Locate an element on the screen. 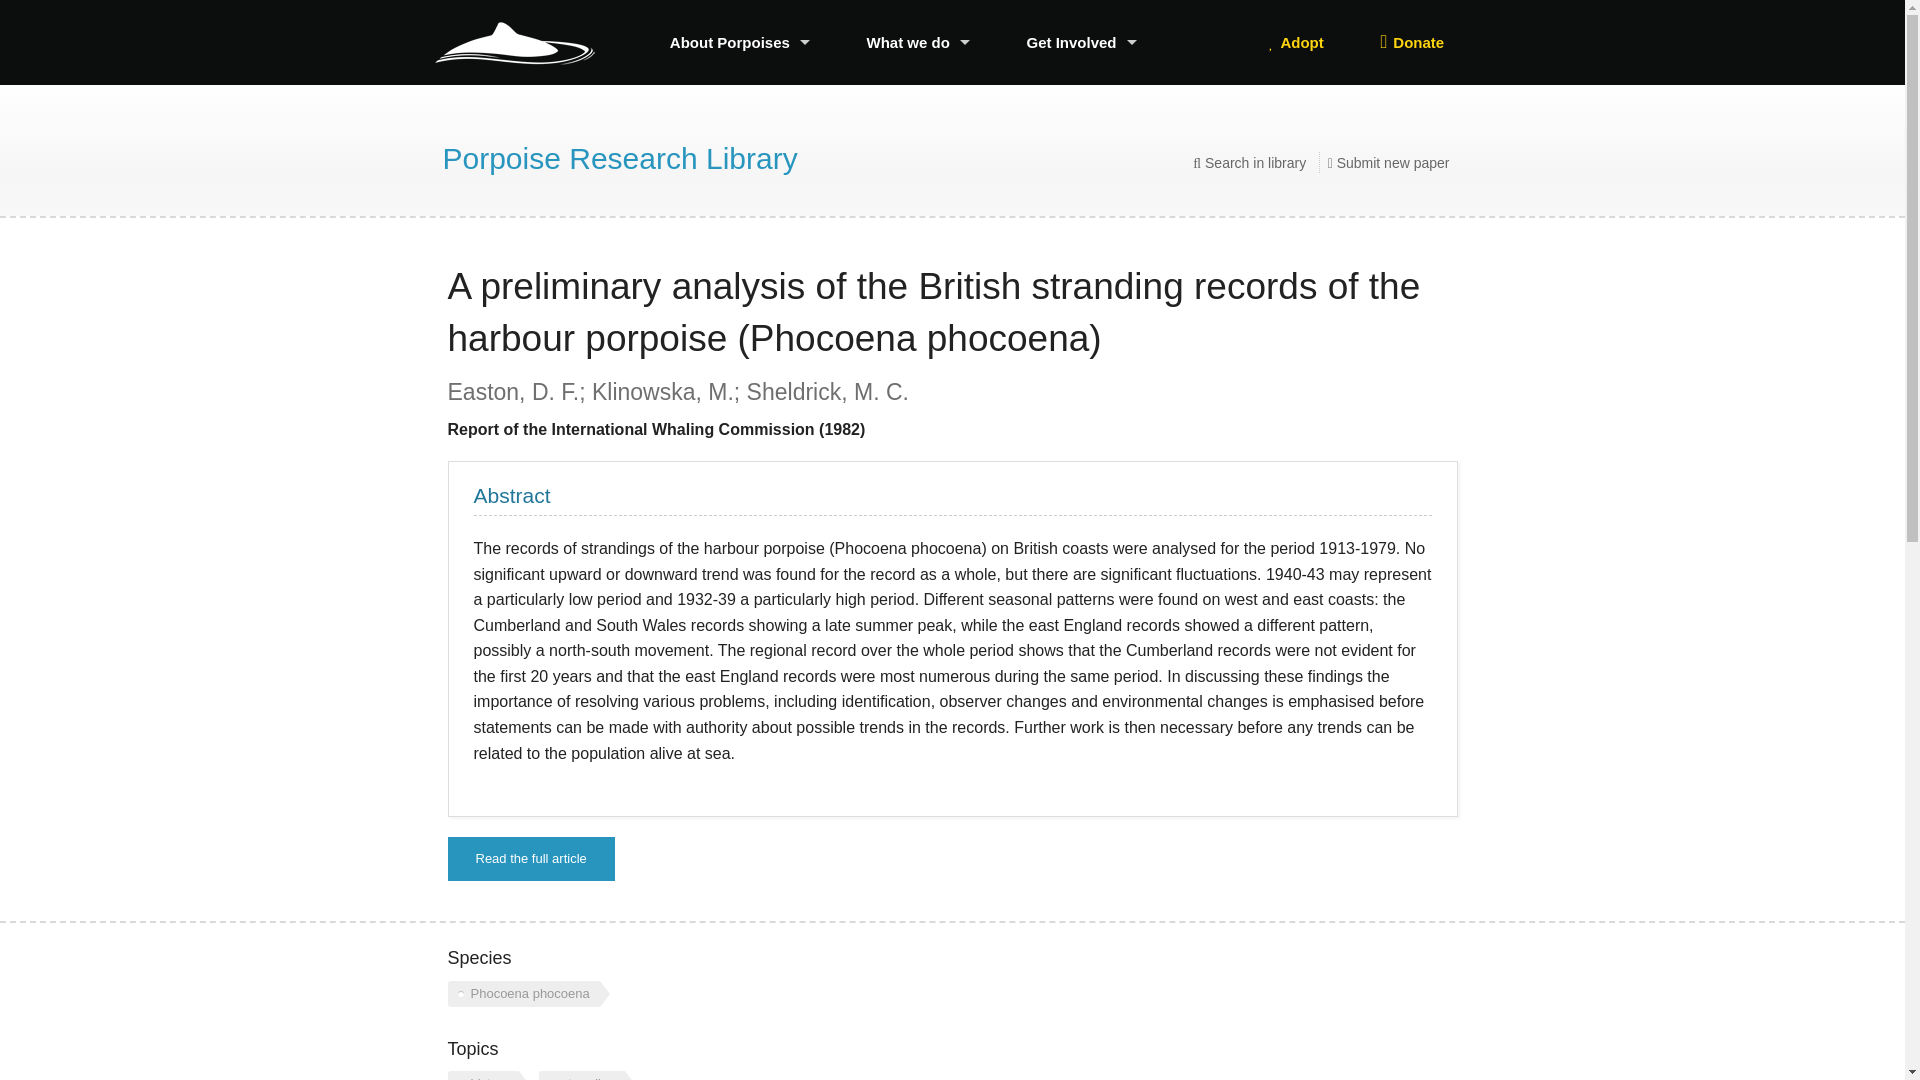 This screenshot has width=1920, height=1080. Harbour Porpoise is located at coordinates (740, 107).